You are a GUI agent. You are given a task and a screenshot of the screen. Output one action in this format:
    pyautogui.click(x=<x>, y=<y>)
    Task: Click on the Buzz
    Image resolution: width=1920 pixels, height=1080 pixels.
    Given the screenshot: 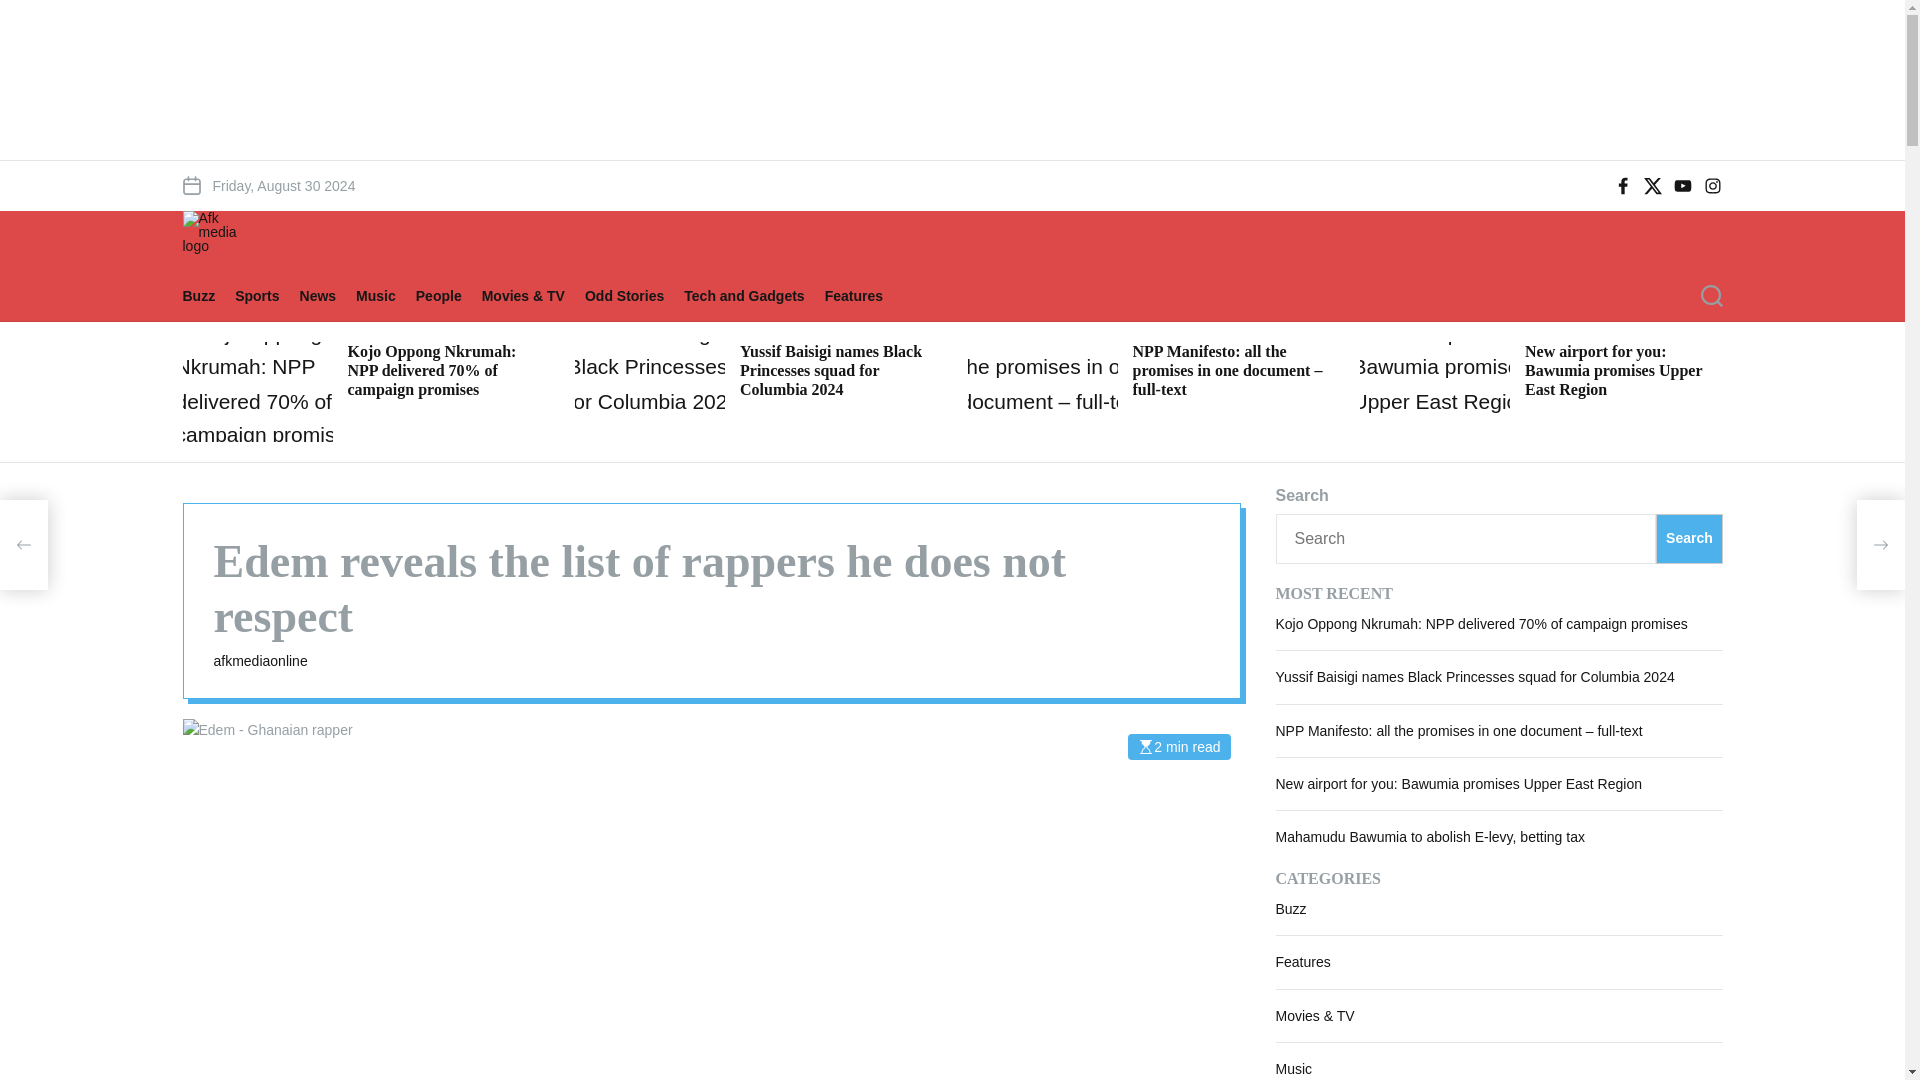 What is the action you would take?
    pyautogui.click(x=208, y=296)
    